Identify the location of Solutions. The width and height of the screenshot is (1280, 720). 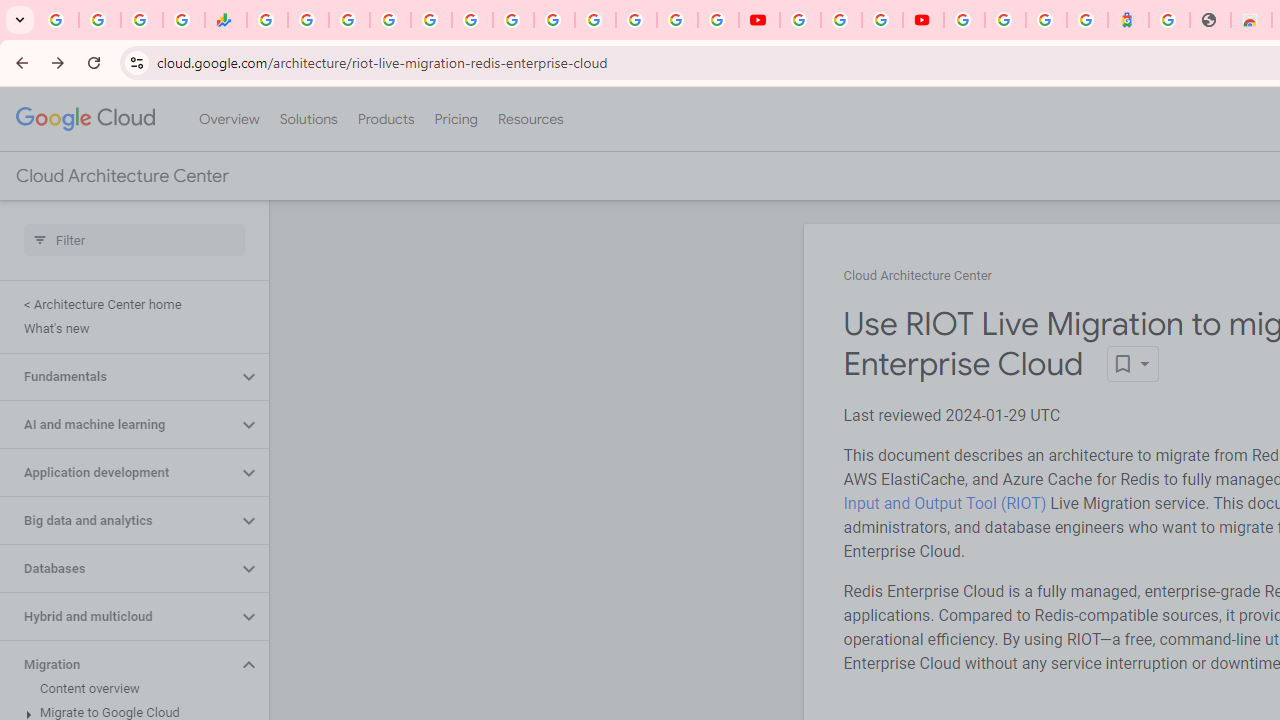
(308, 119).